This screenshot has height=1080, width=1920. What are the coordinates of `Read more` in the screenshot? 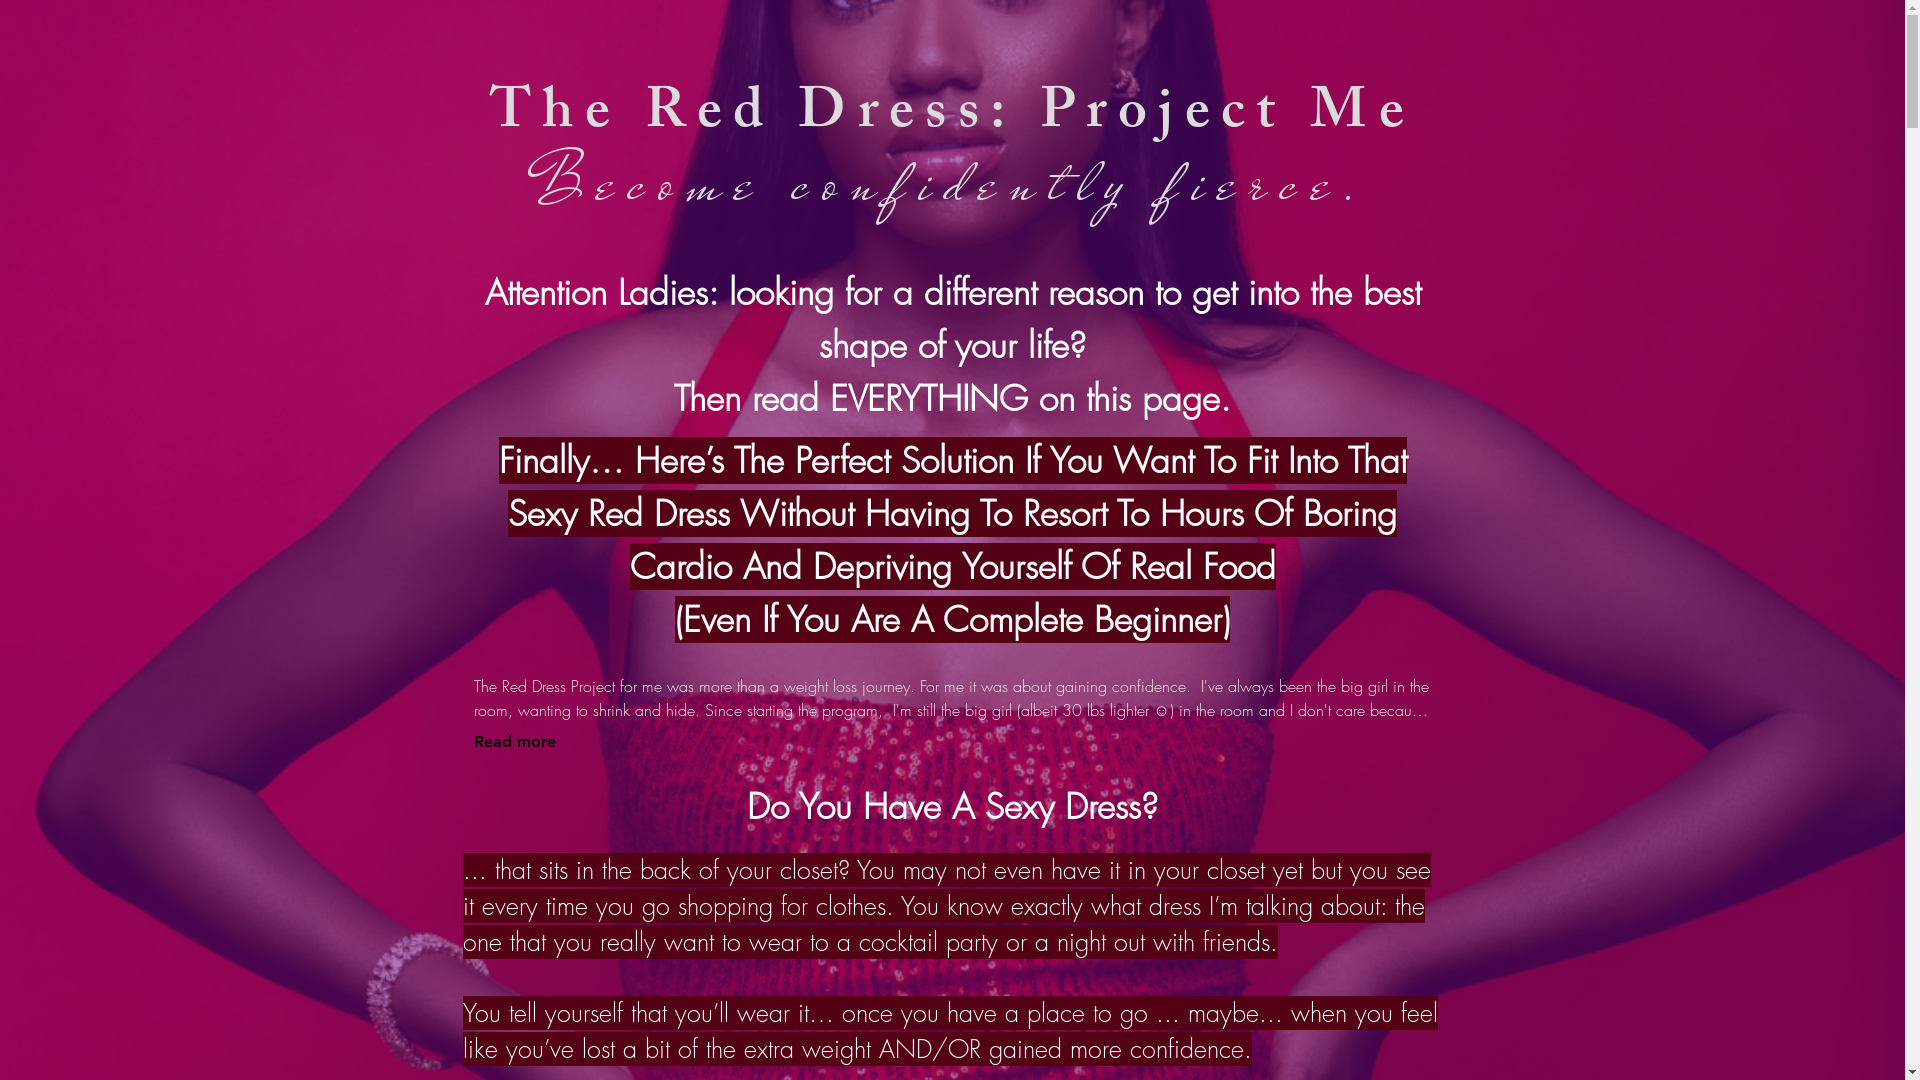 It's located at (515, 742).